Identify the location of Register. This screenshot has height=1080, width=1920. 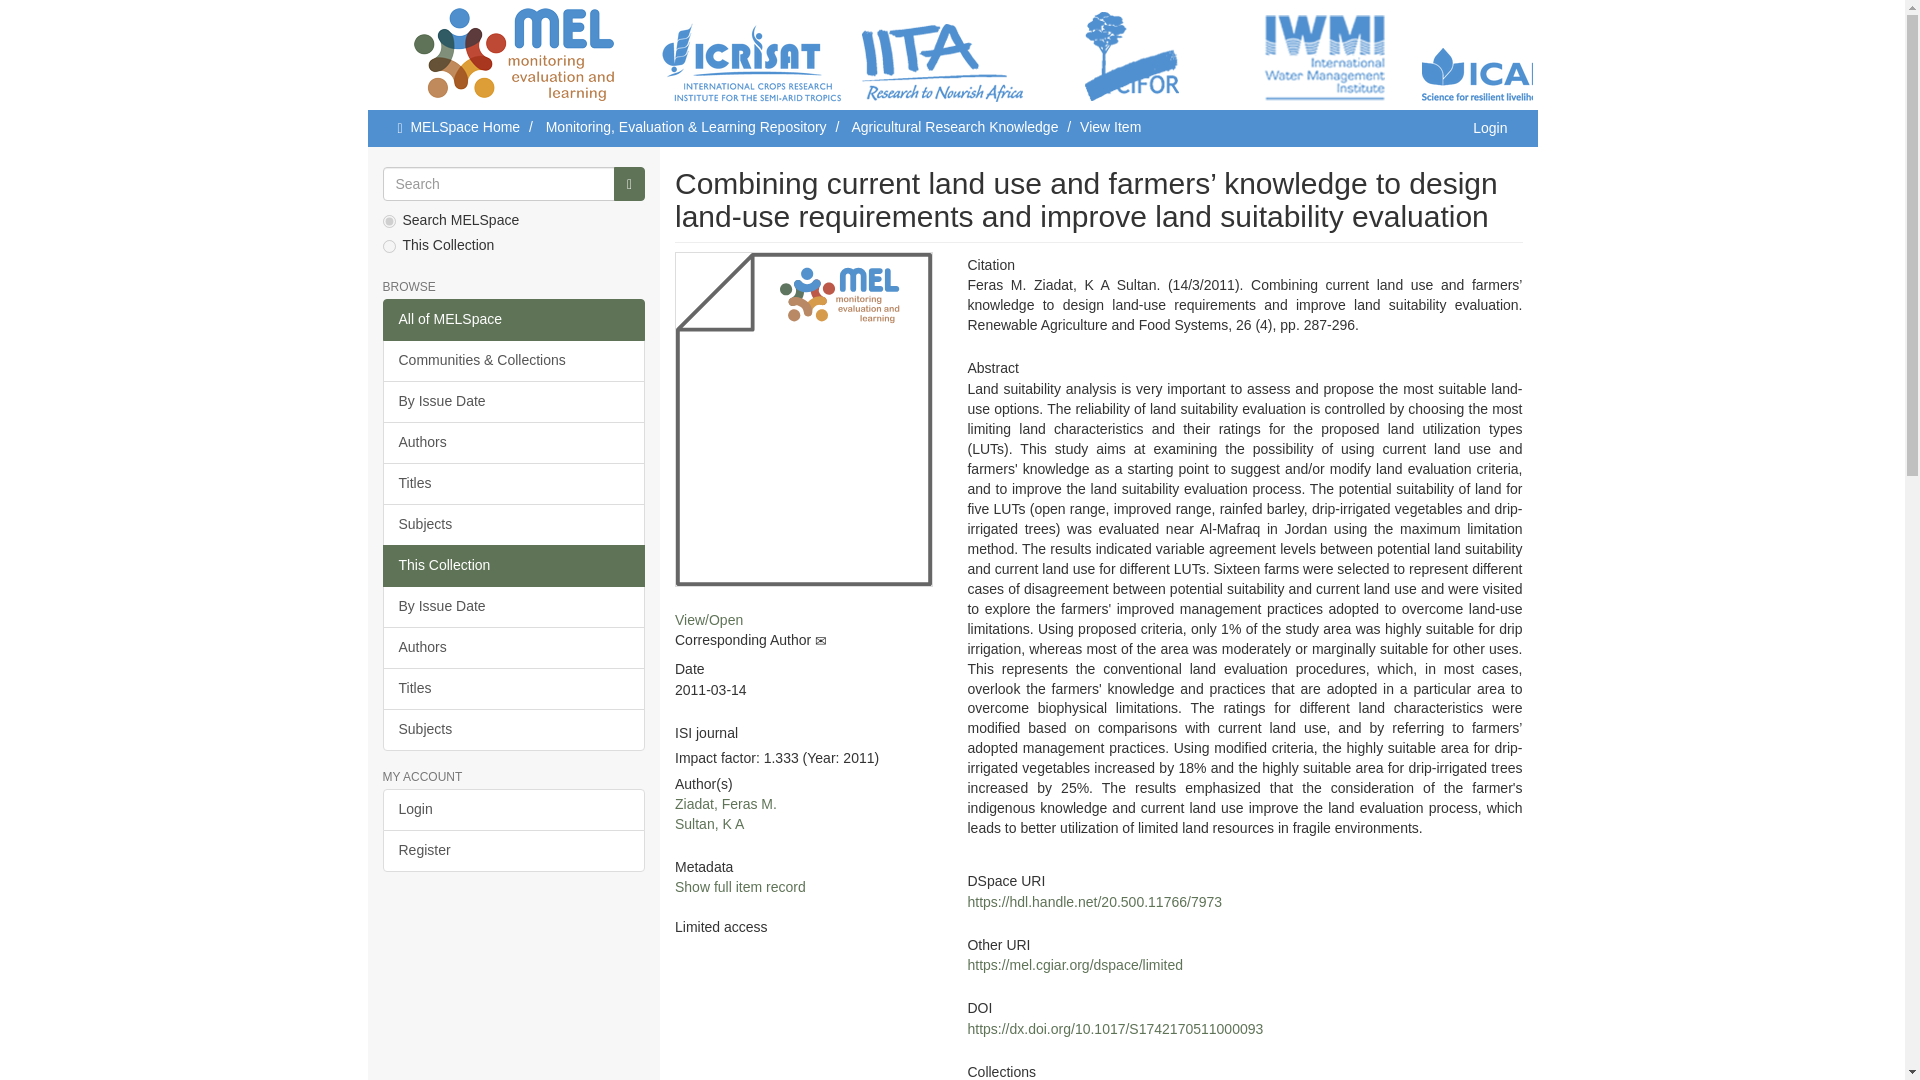
(514, 850).